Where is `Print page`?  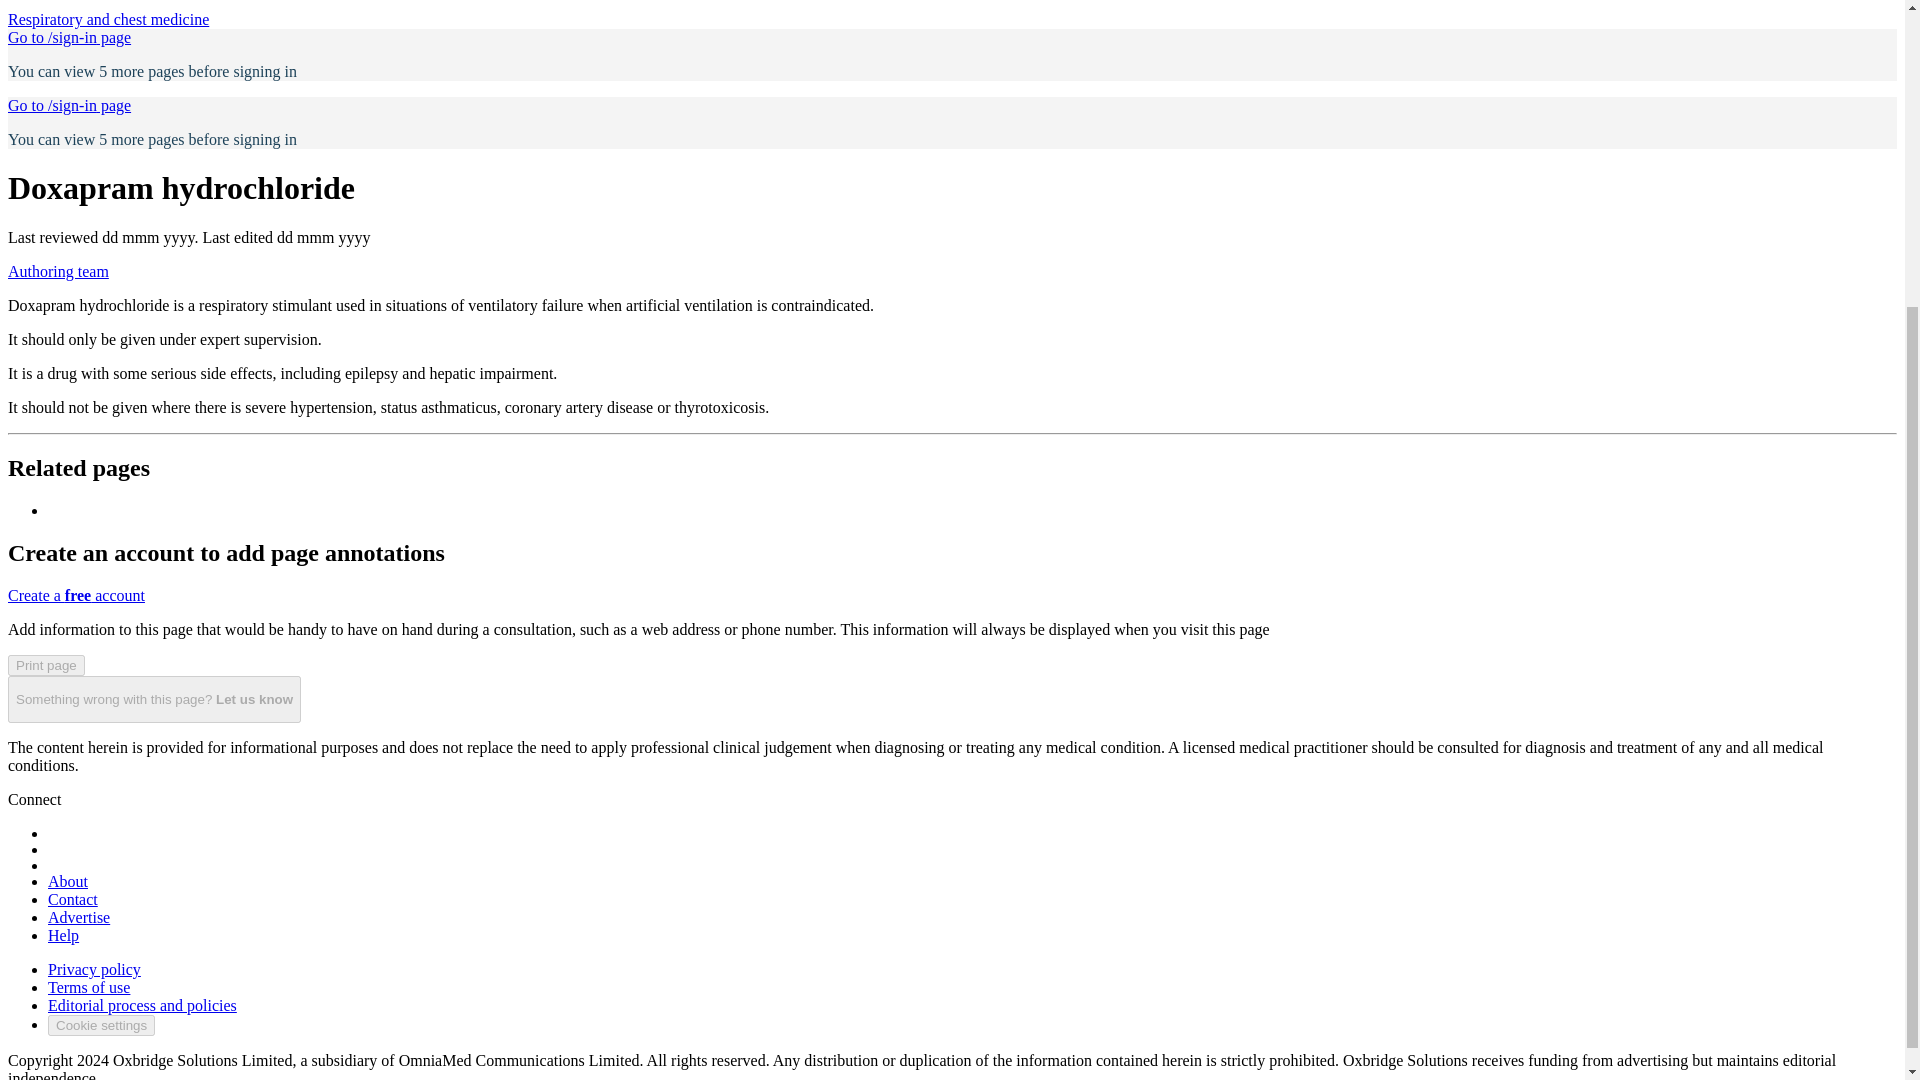 Print page is located at coordinates (46, 665).